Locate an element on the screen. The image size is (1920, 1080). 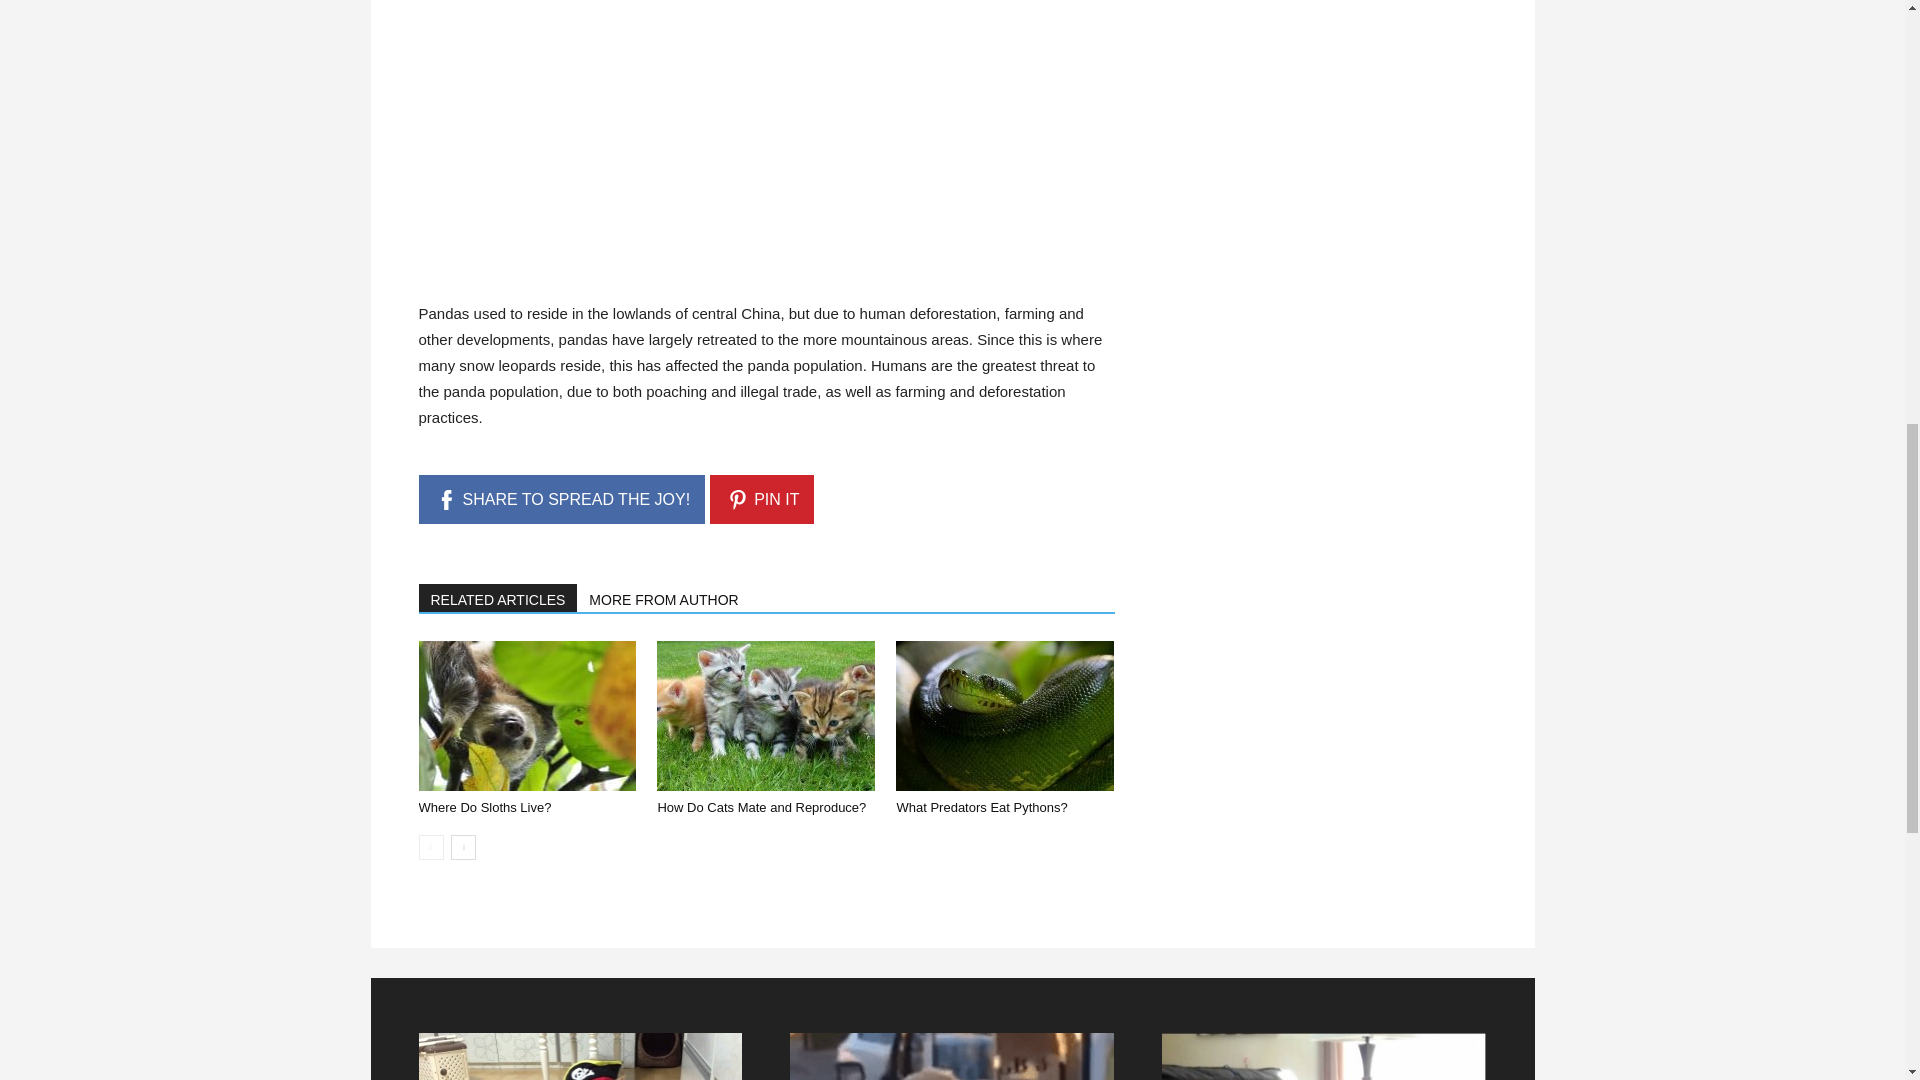
RELATED ARTICLES is located at coordinates (498, 598).